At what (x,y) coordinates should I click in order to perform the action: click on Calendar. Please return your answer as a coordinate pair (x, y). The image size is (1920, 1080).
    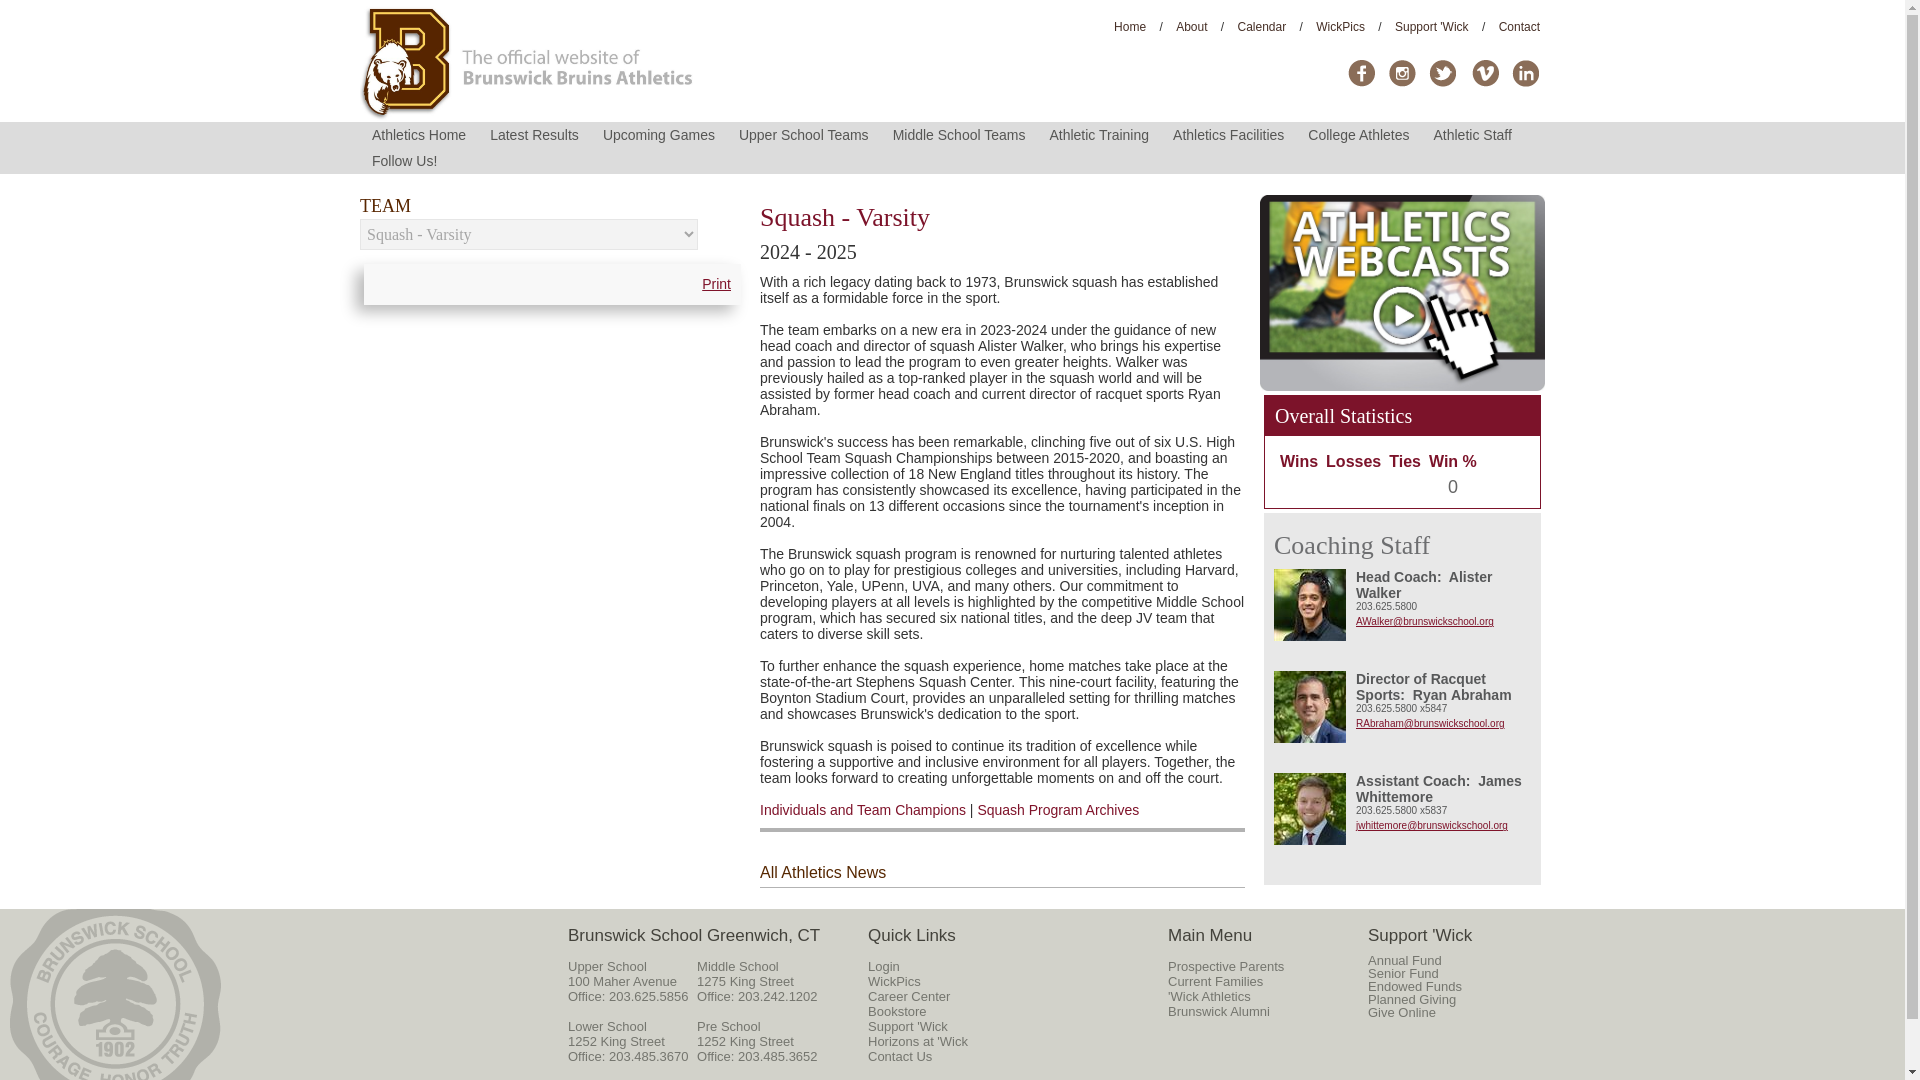
    Looking at the image, I should click on (1262, 26).